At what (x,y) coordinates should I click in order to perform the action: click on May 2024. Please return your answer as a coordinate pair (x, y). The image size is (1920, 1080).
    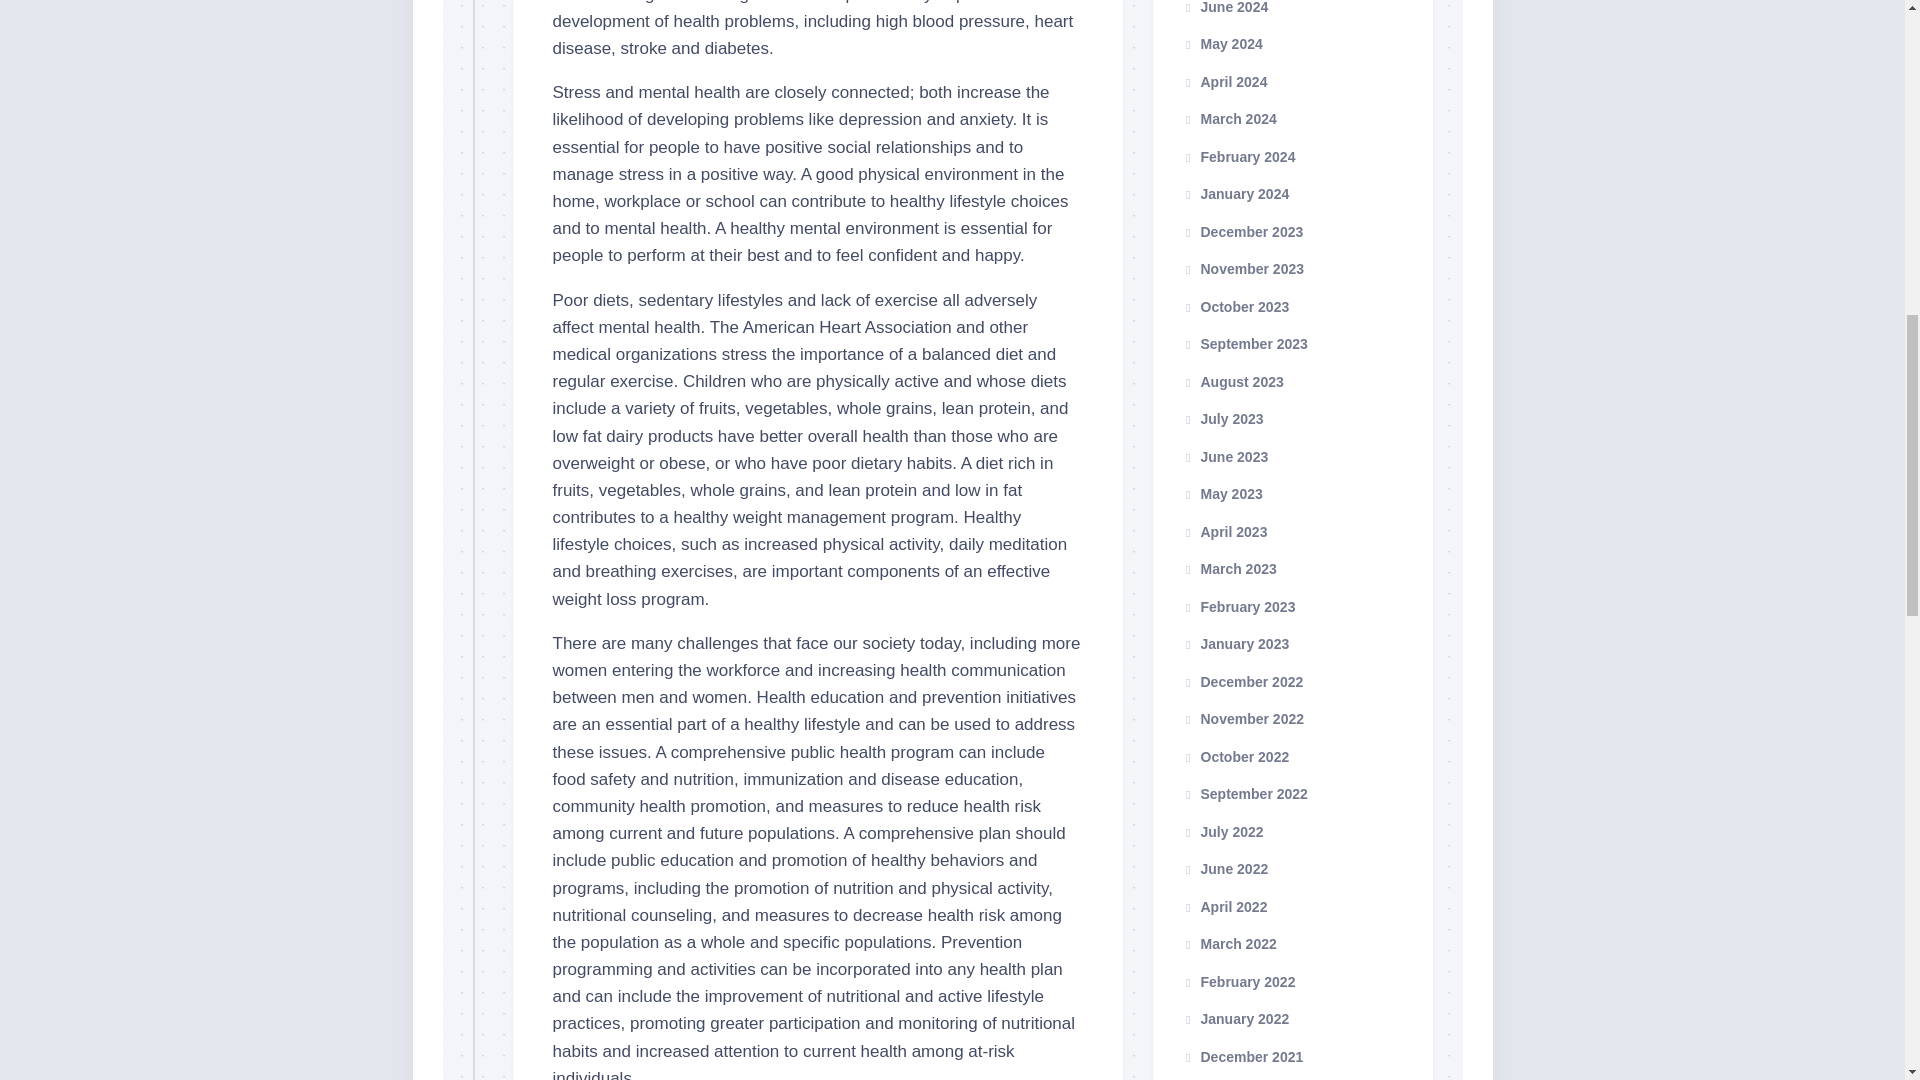
    Looking at the image, I should click on (1222, 43).